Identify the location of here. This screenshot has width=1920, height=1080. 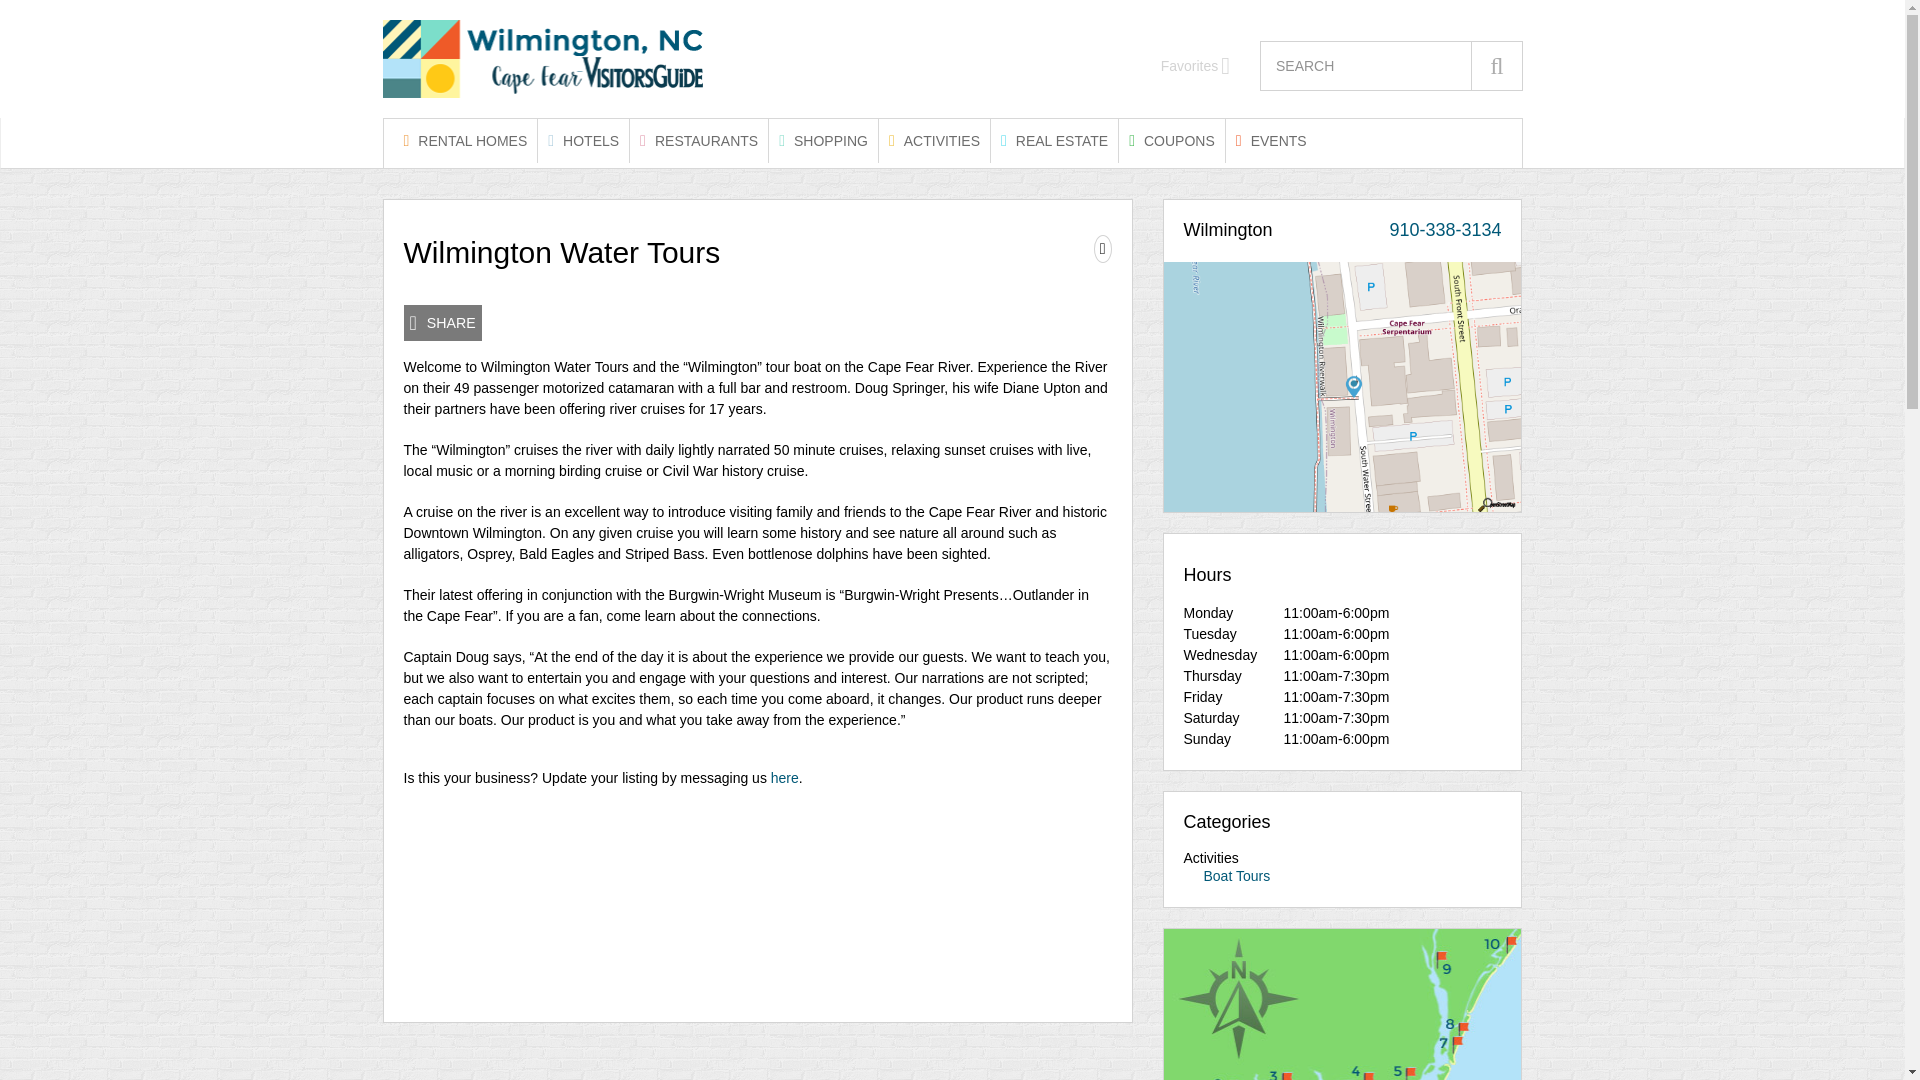
(784, 778).